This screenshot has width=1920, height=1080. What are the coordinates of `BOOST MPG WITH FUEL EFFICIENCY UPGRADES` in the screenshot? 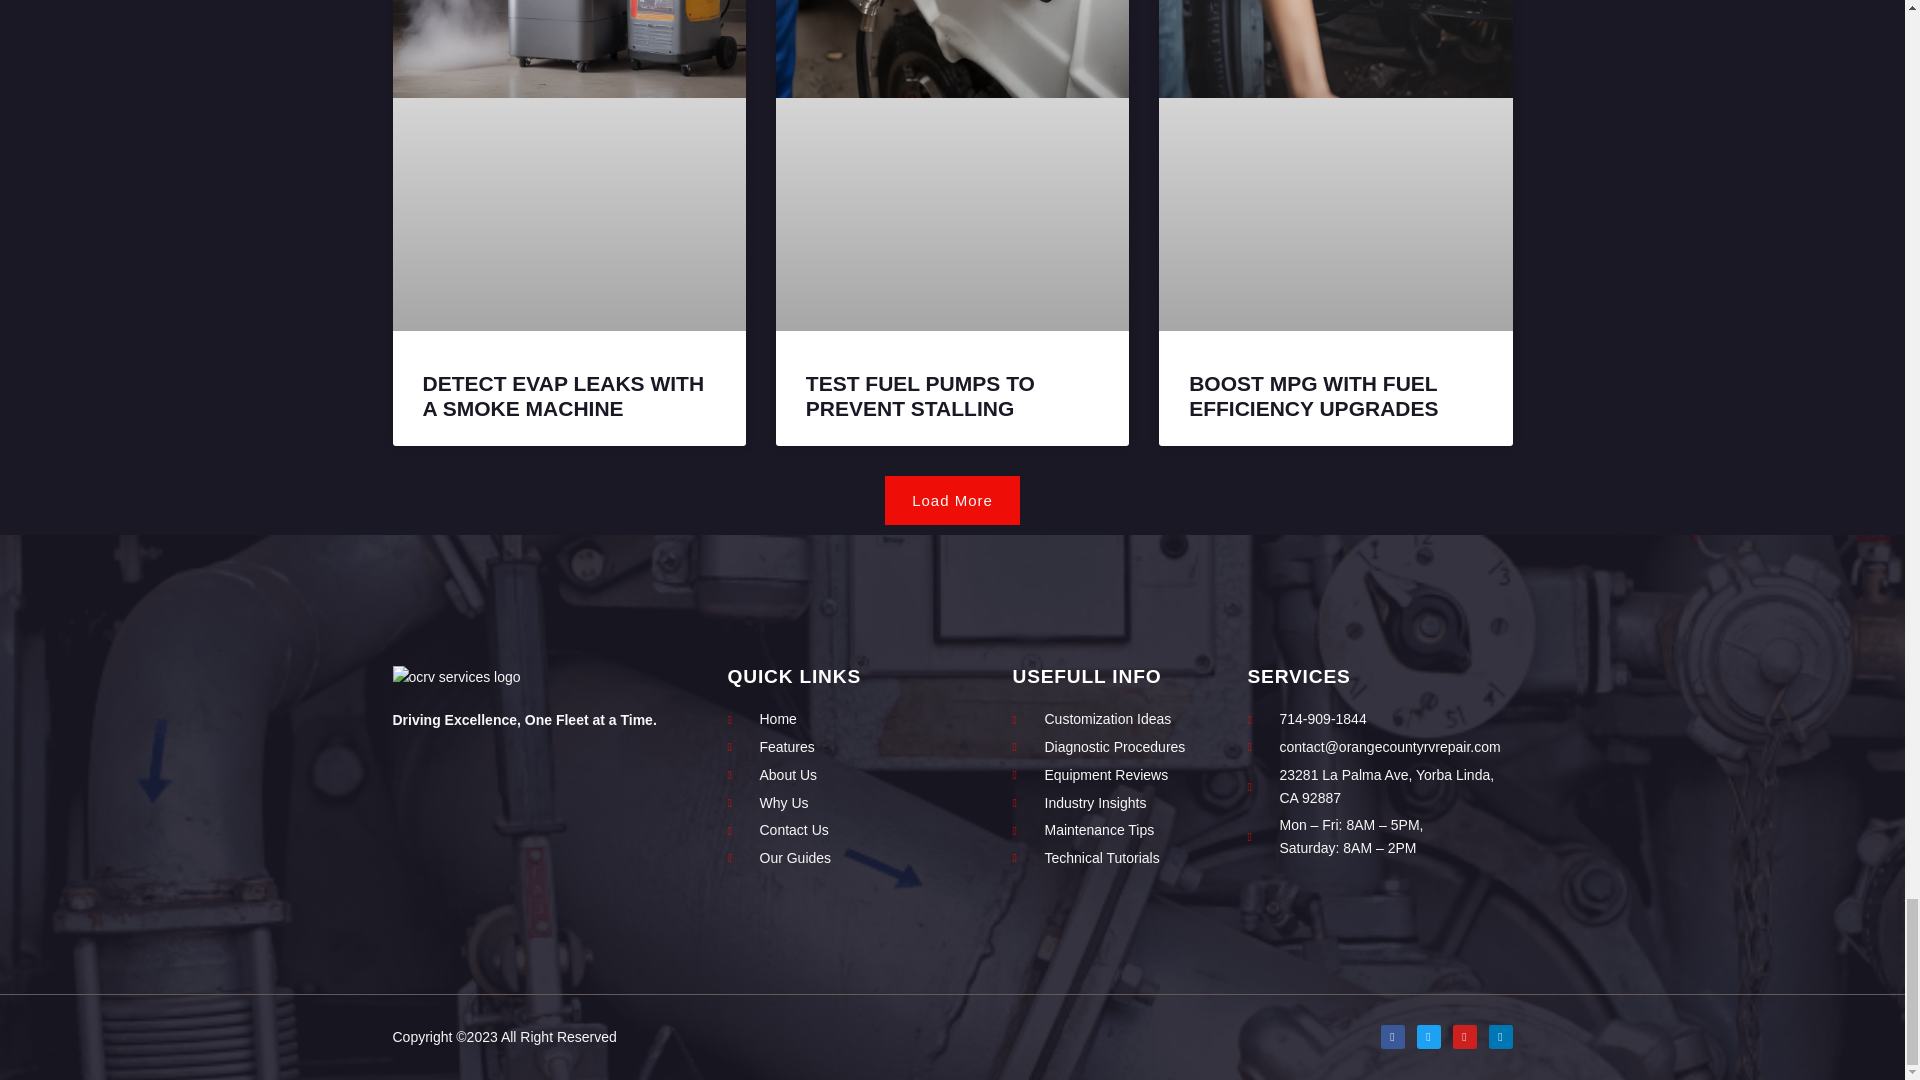 It's located at (1313, 396).